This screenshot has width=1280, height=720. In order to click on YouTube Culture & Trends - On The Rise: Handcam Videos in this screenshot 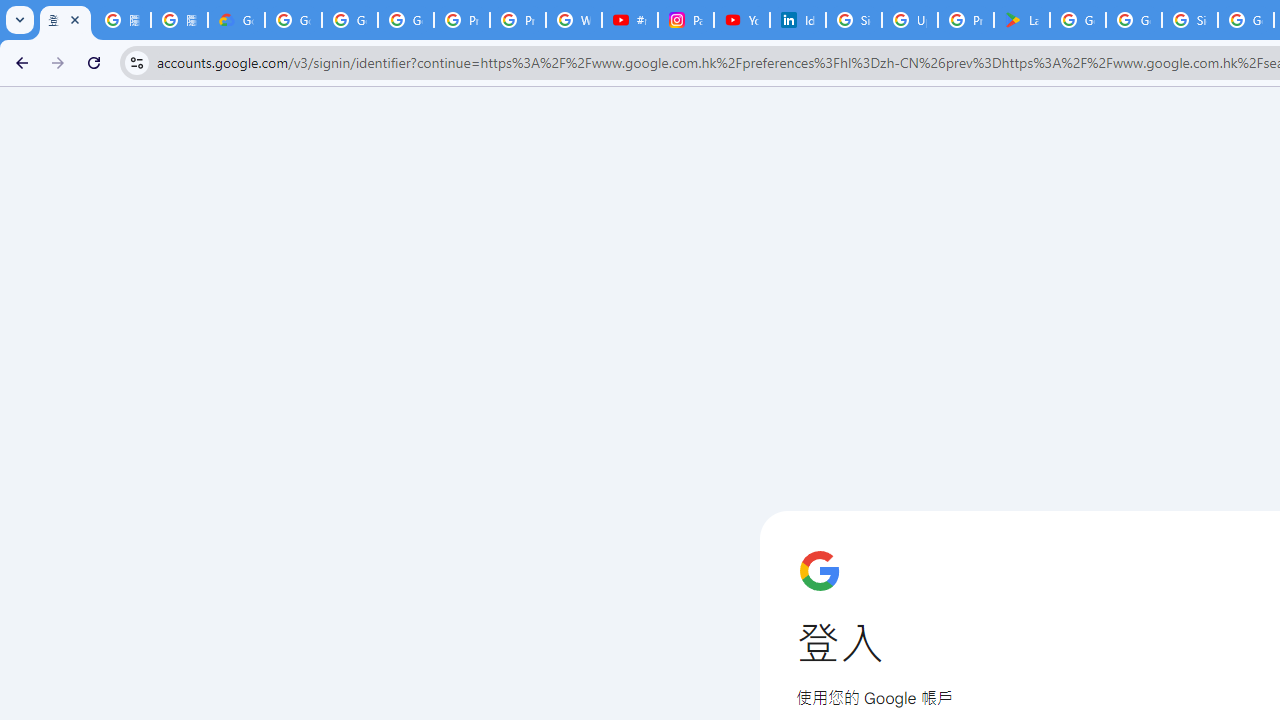, I will do `click(742, 20)`.